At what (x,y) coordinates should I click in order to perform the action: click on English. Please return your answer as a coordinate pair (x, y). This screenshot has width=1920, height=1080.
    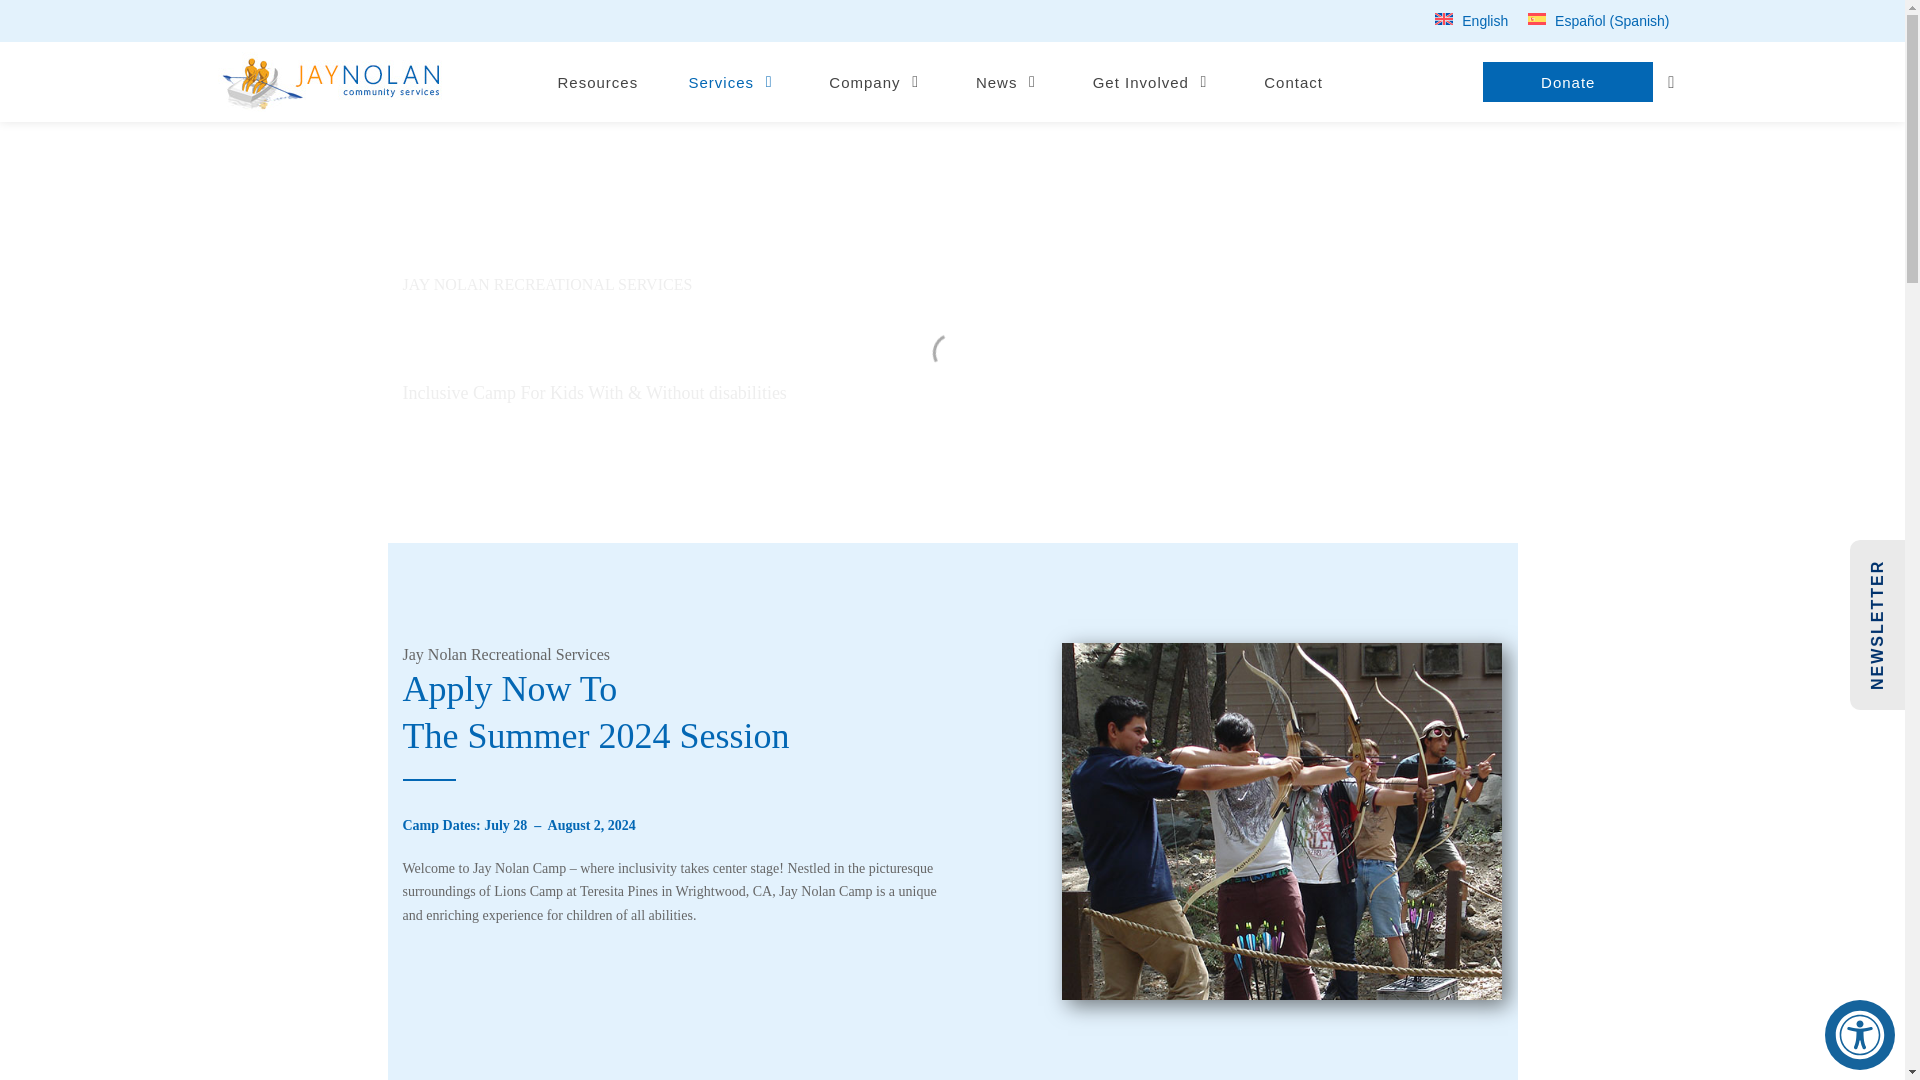
    Looking at the image, I should click on (1471, 20).